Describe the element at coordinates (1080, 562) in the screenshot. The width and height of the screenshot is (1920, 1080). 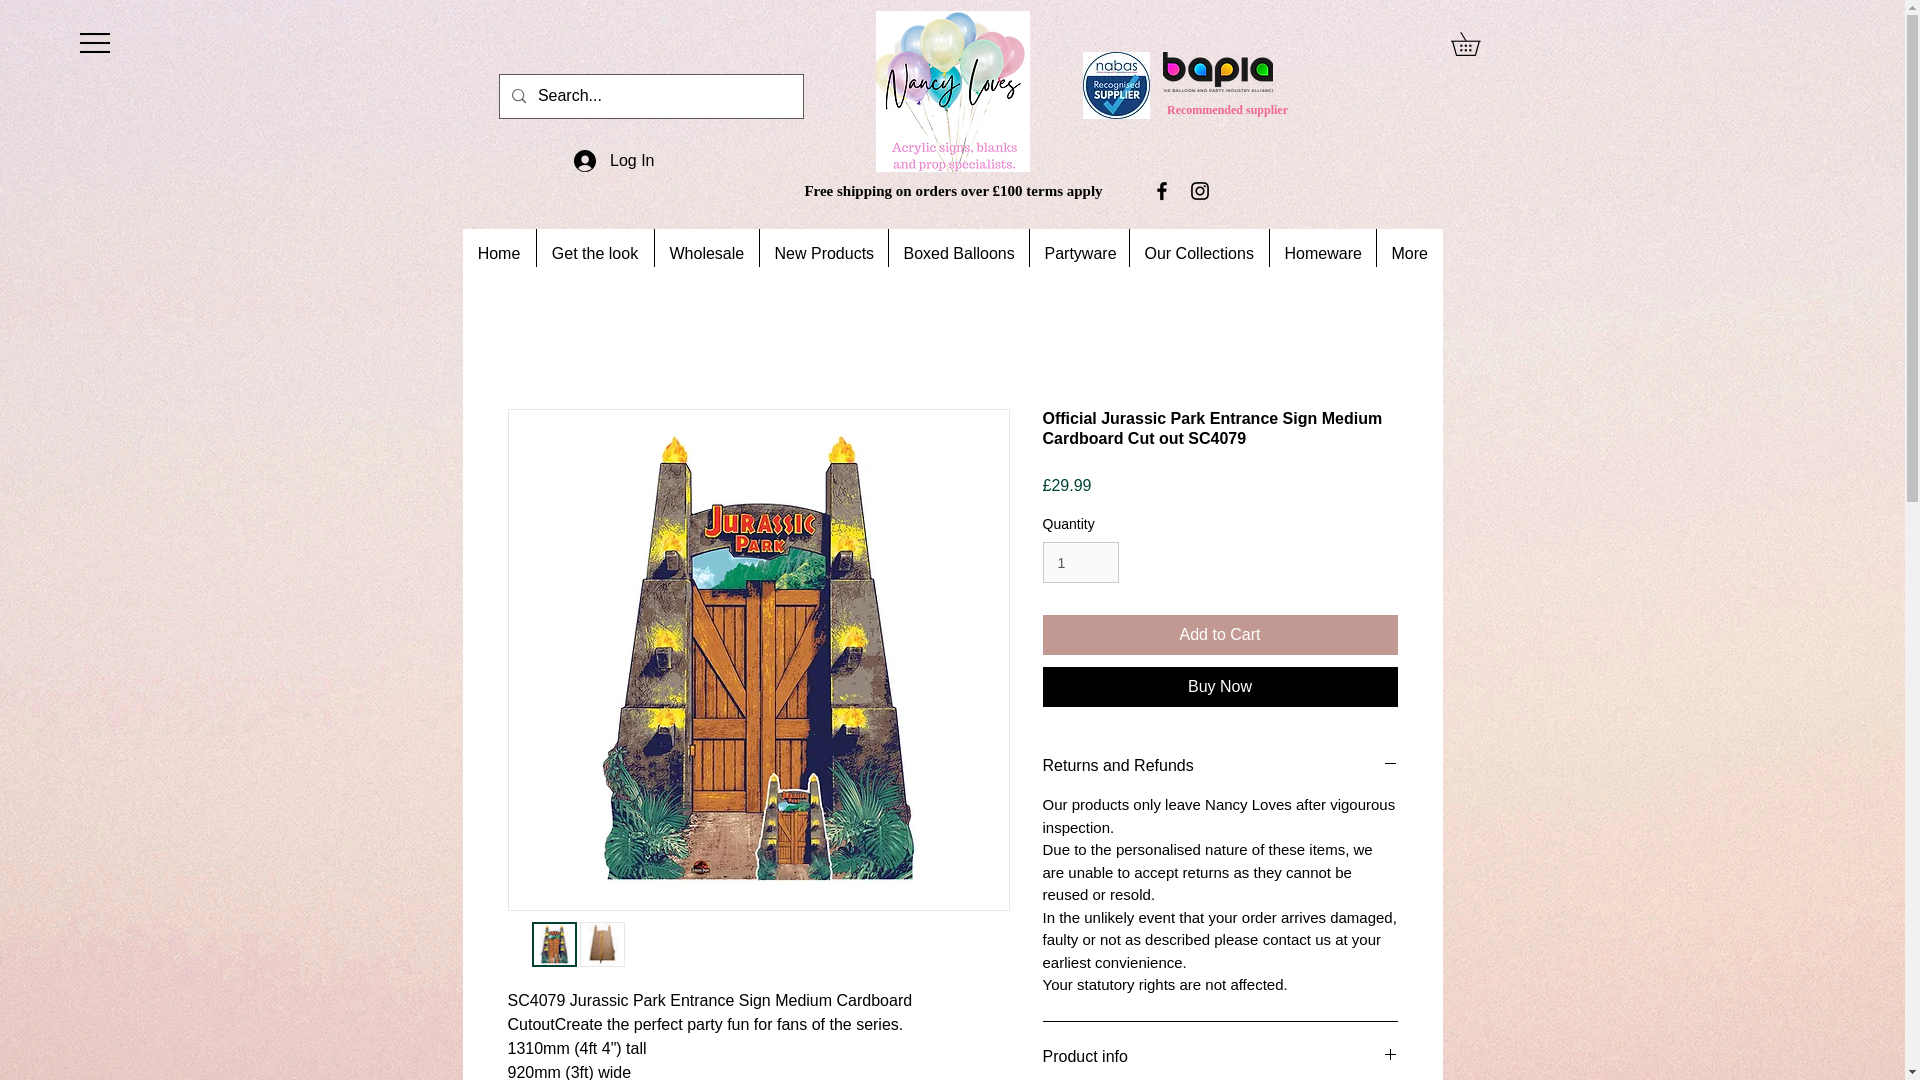
I see `1` at that location.